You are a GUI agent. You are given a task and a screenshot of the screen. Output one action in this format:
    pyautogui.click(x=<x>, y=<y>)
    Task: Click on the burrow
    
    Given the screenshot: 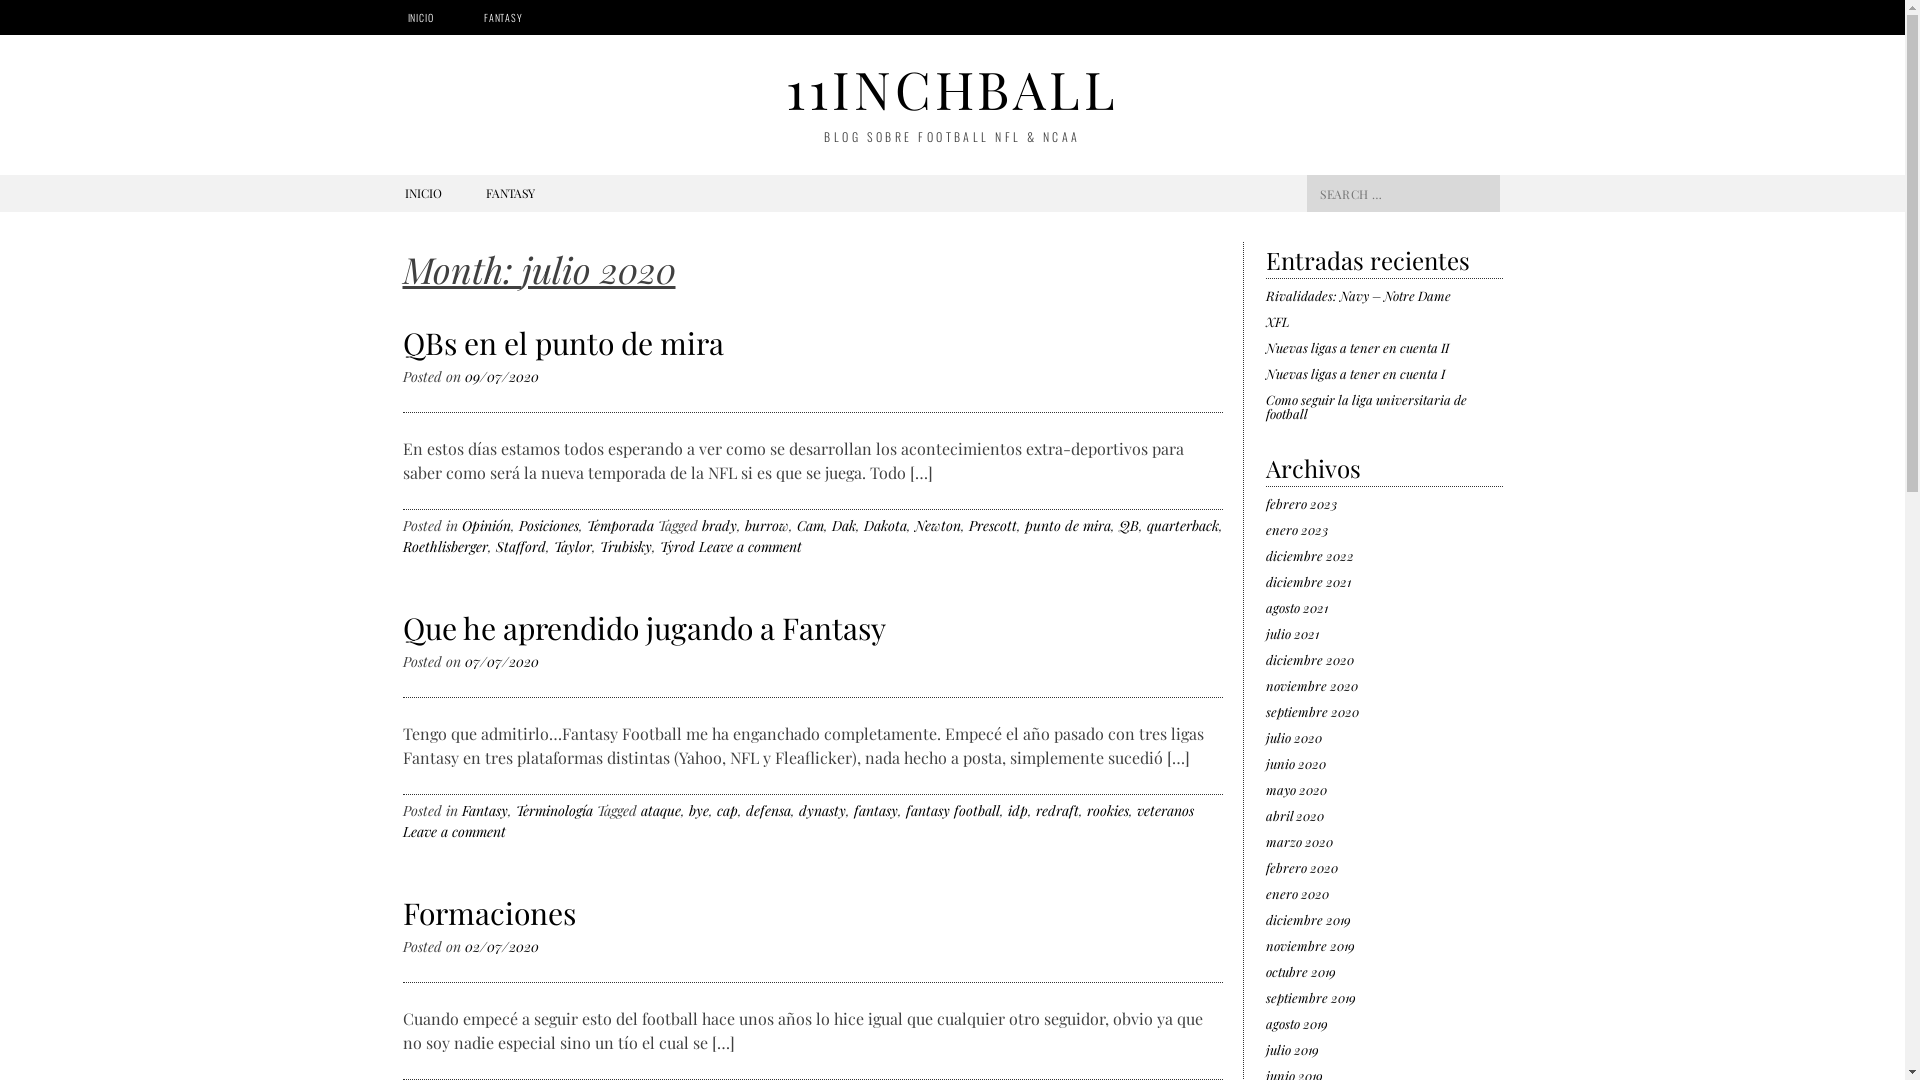 What is the action you would take?
    pyautogui.click(x=766, y=526)
    